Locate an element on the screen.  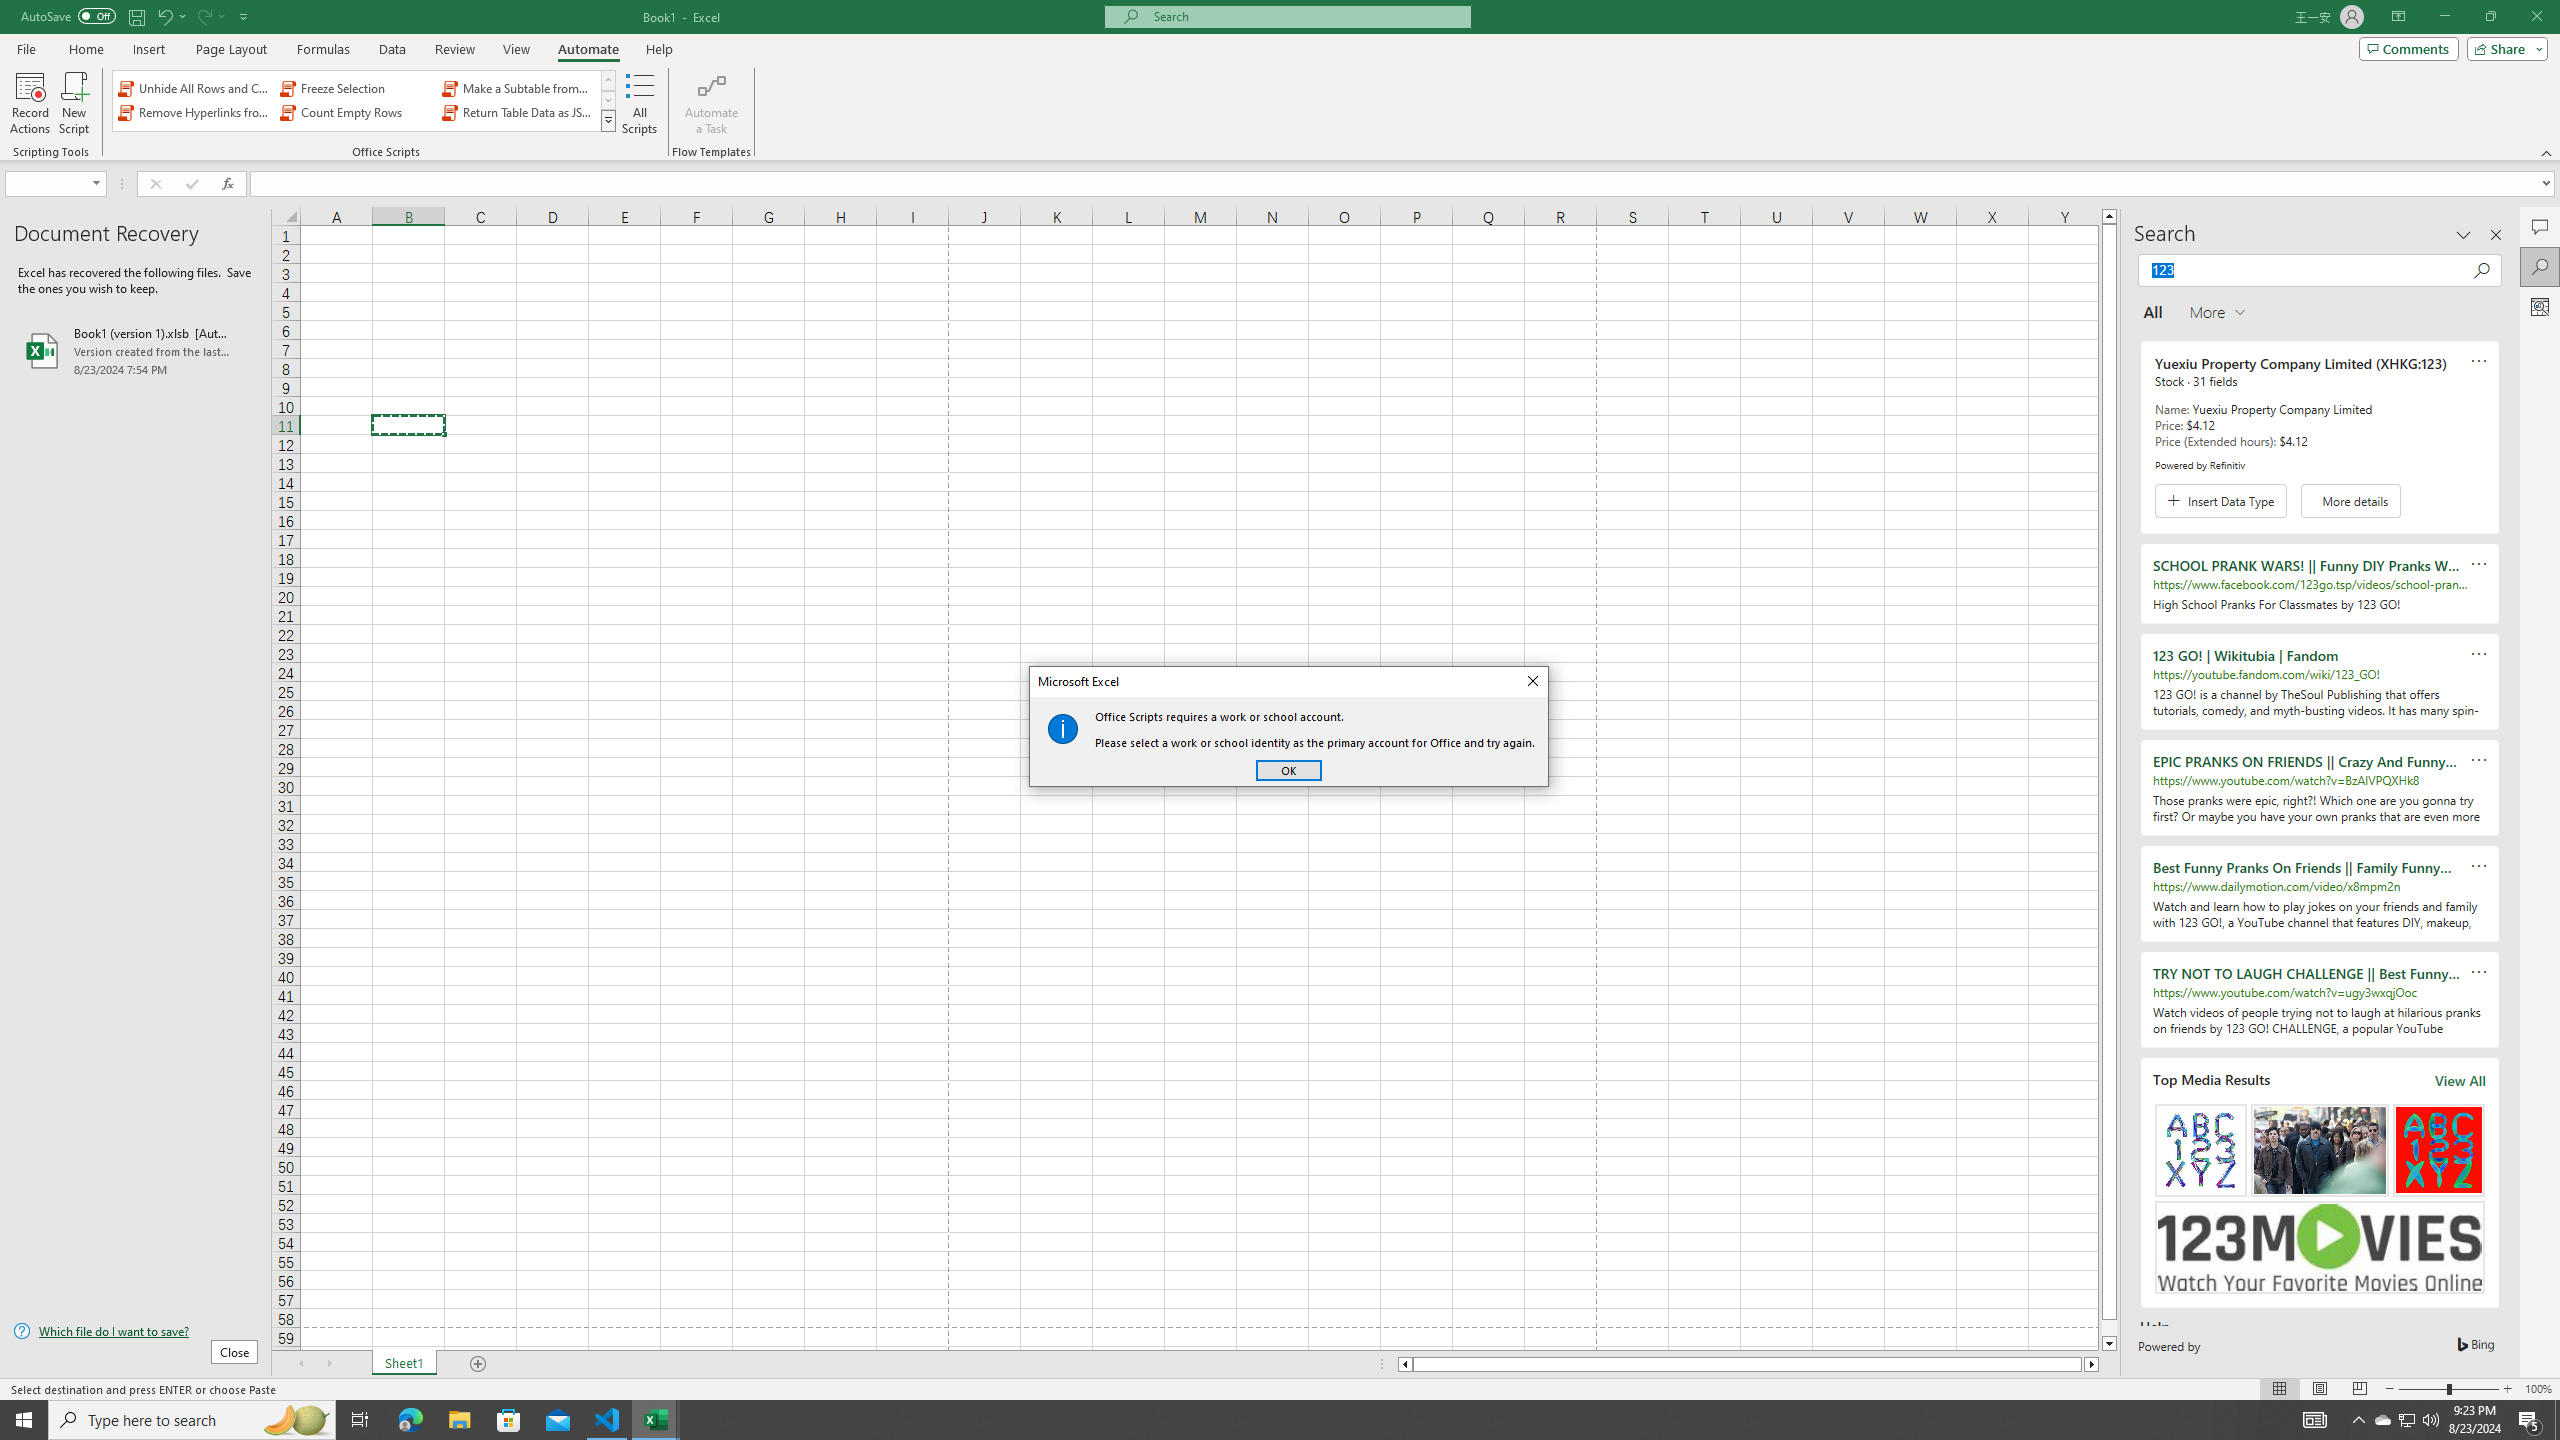
Scroll Left is located at coordinates (300, 1364).